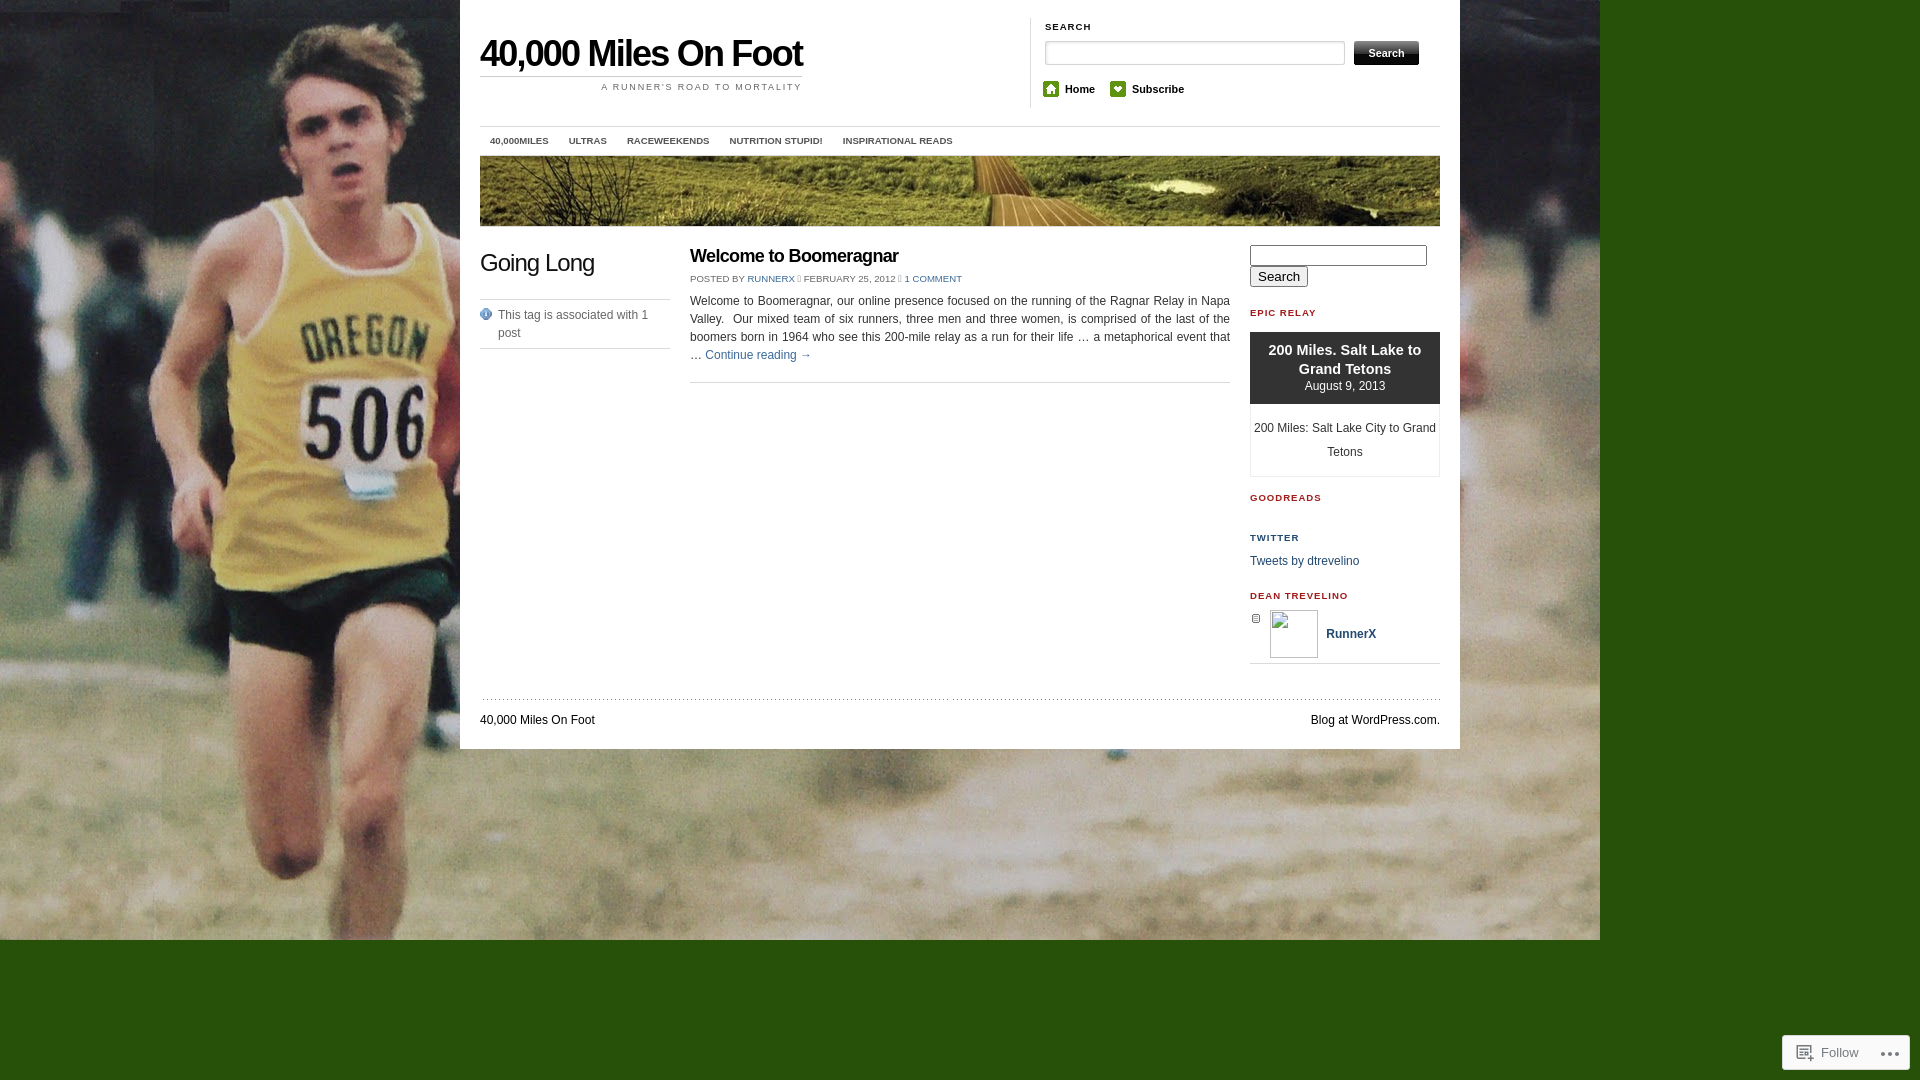  What do you see at coordinates (933, 278) in the screenshot?
I see `1 COMMENT` at bounding box center [933, 278].